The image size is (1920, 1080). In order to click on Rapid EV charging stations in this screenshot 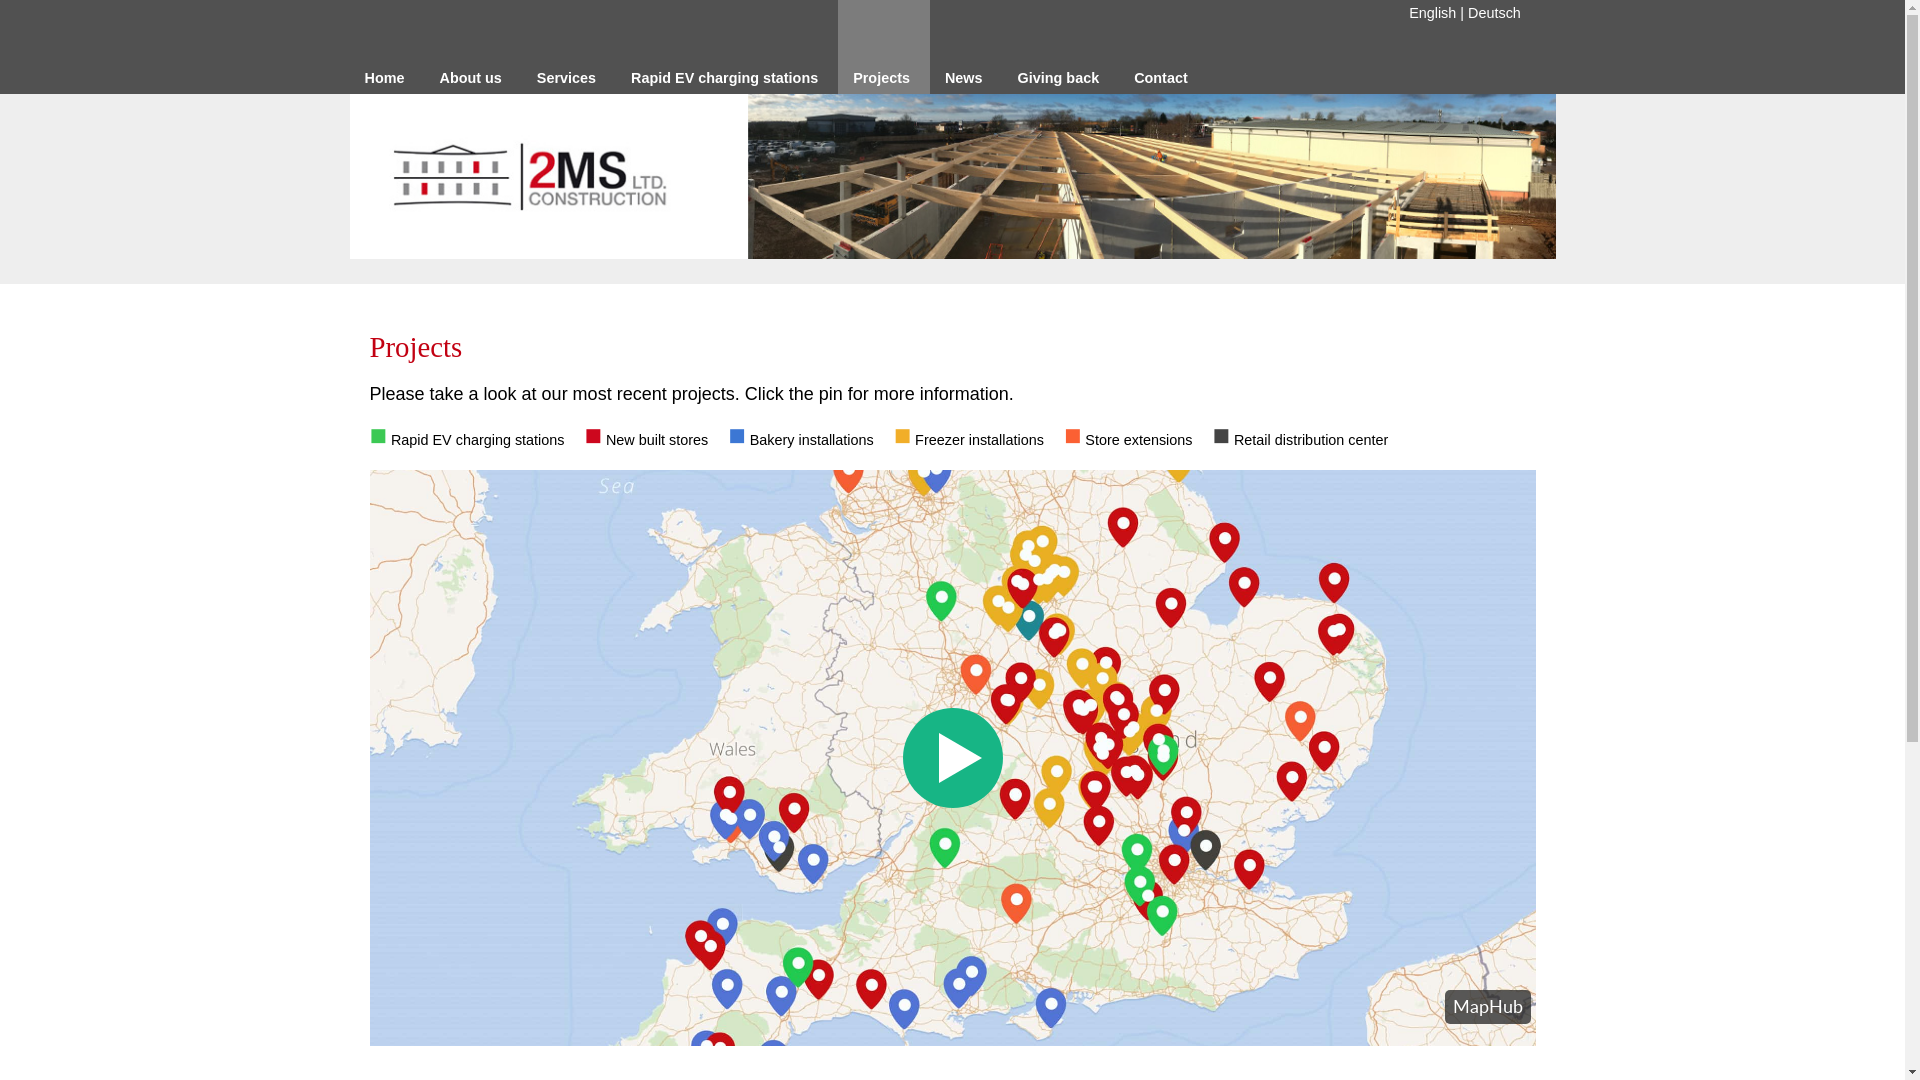, I will do `click(727, 47)`.